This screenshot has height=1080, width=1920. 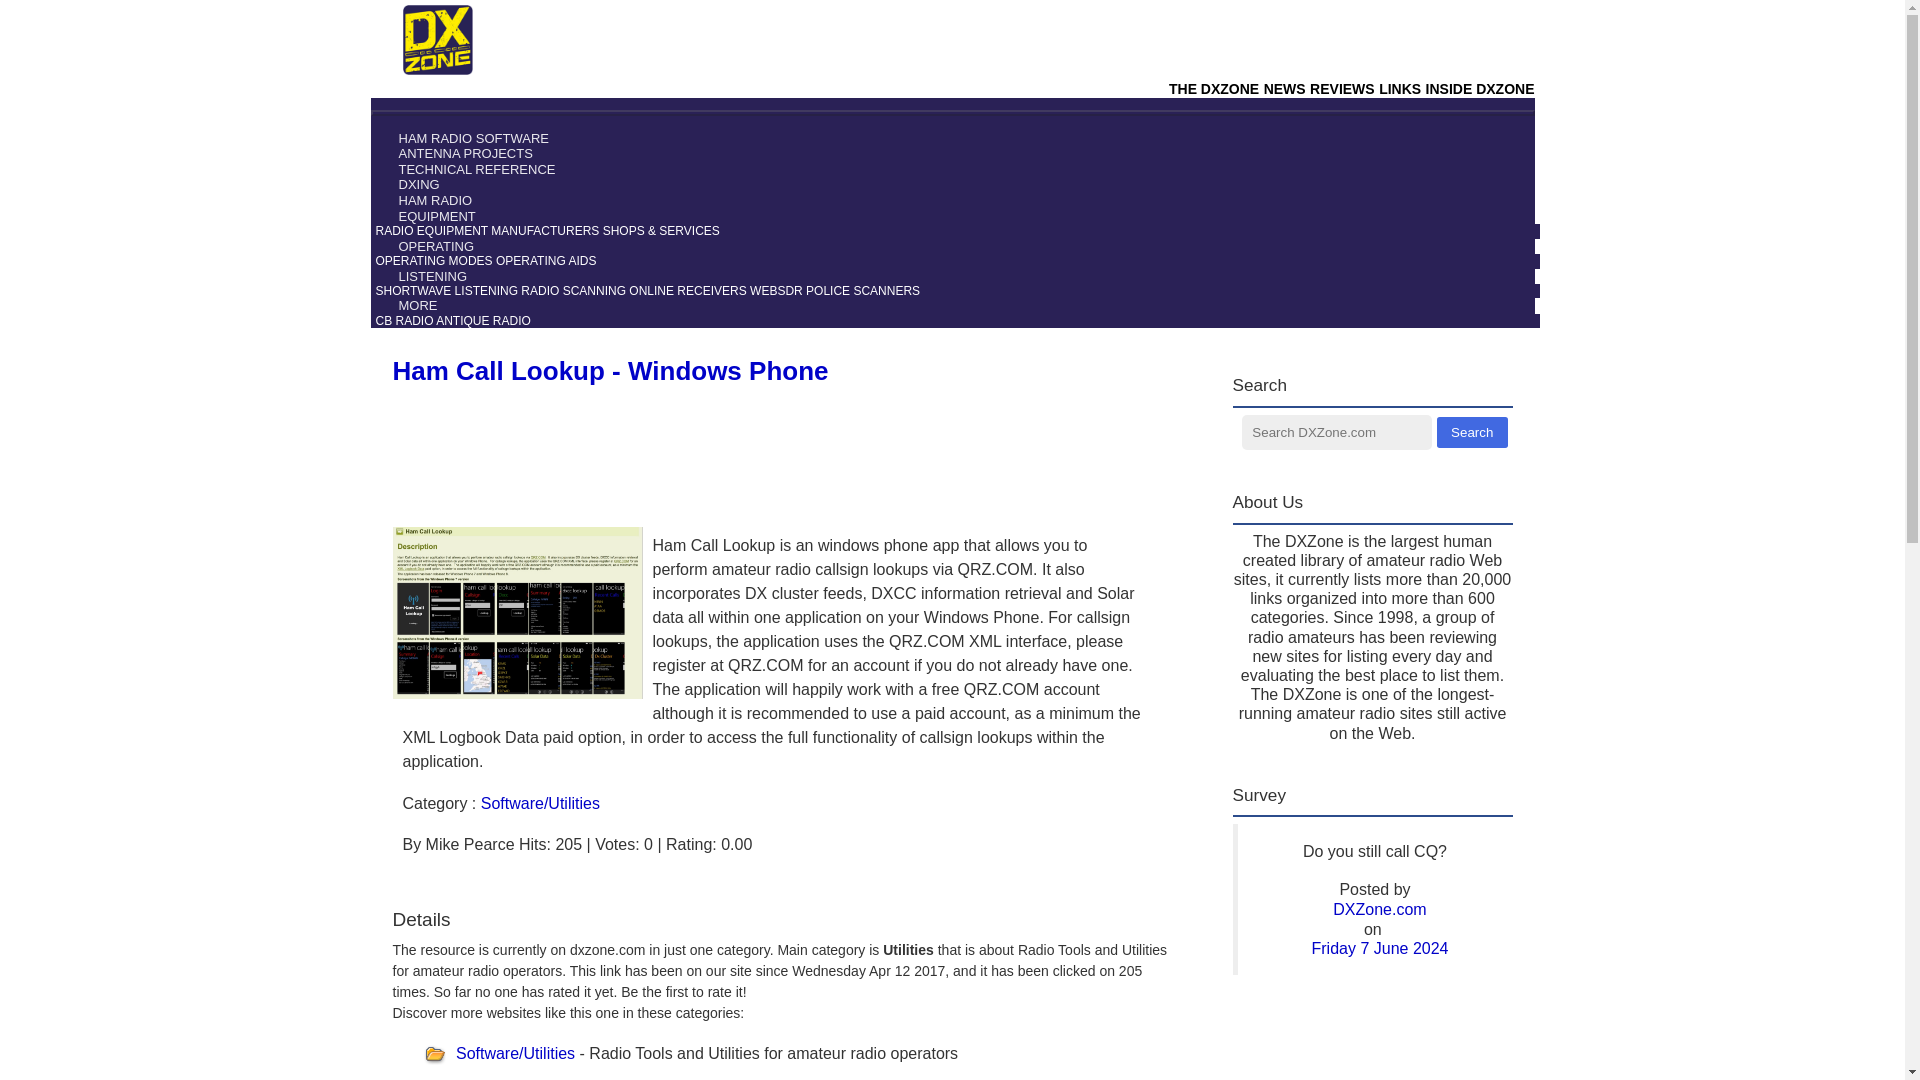 I want to click on Ham Call Lookup - Windows Phone, so click(x=609, y=370).